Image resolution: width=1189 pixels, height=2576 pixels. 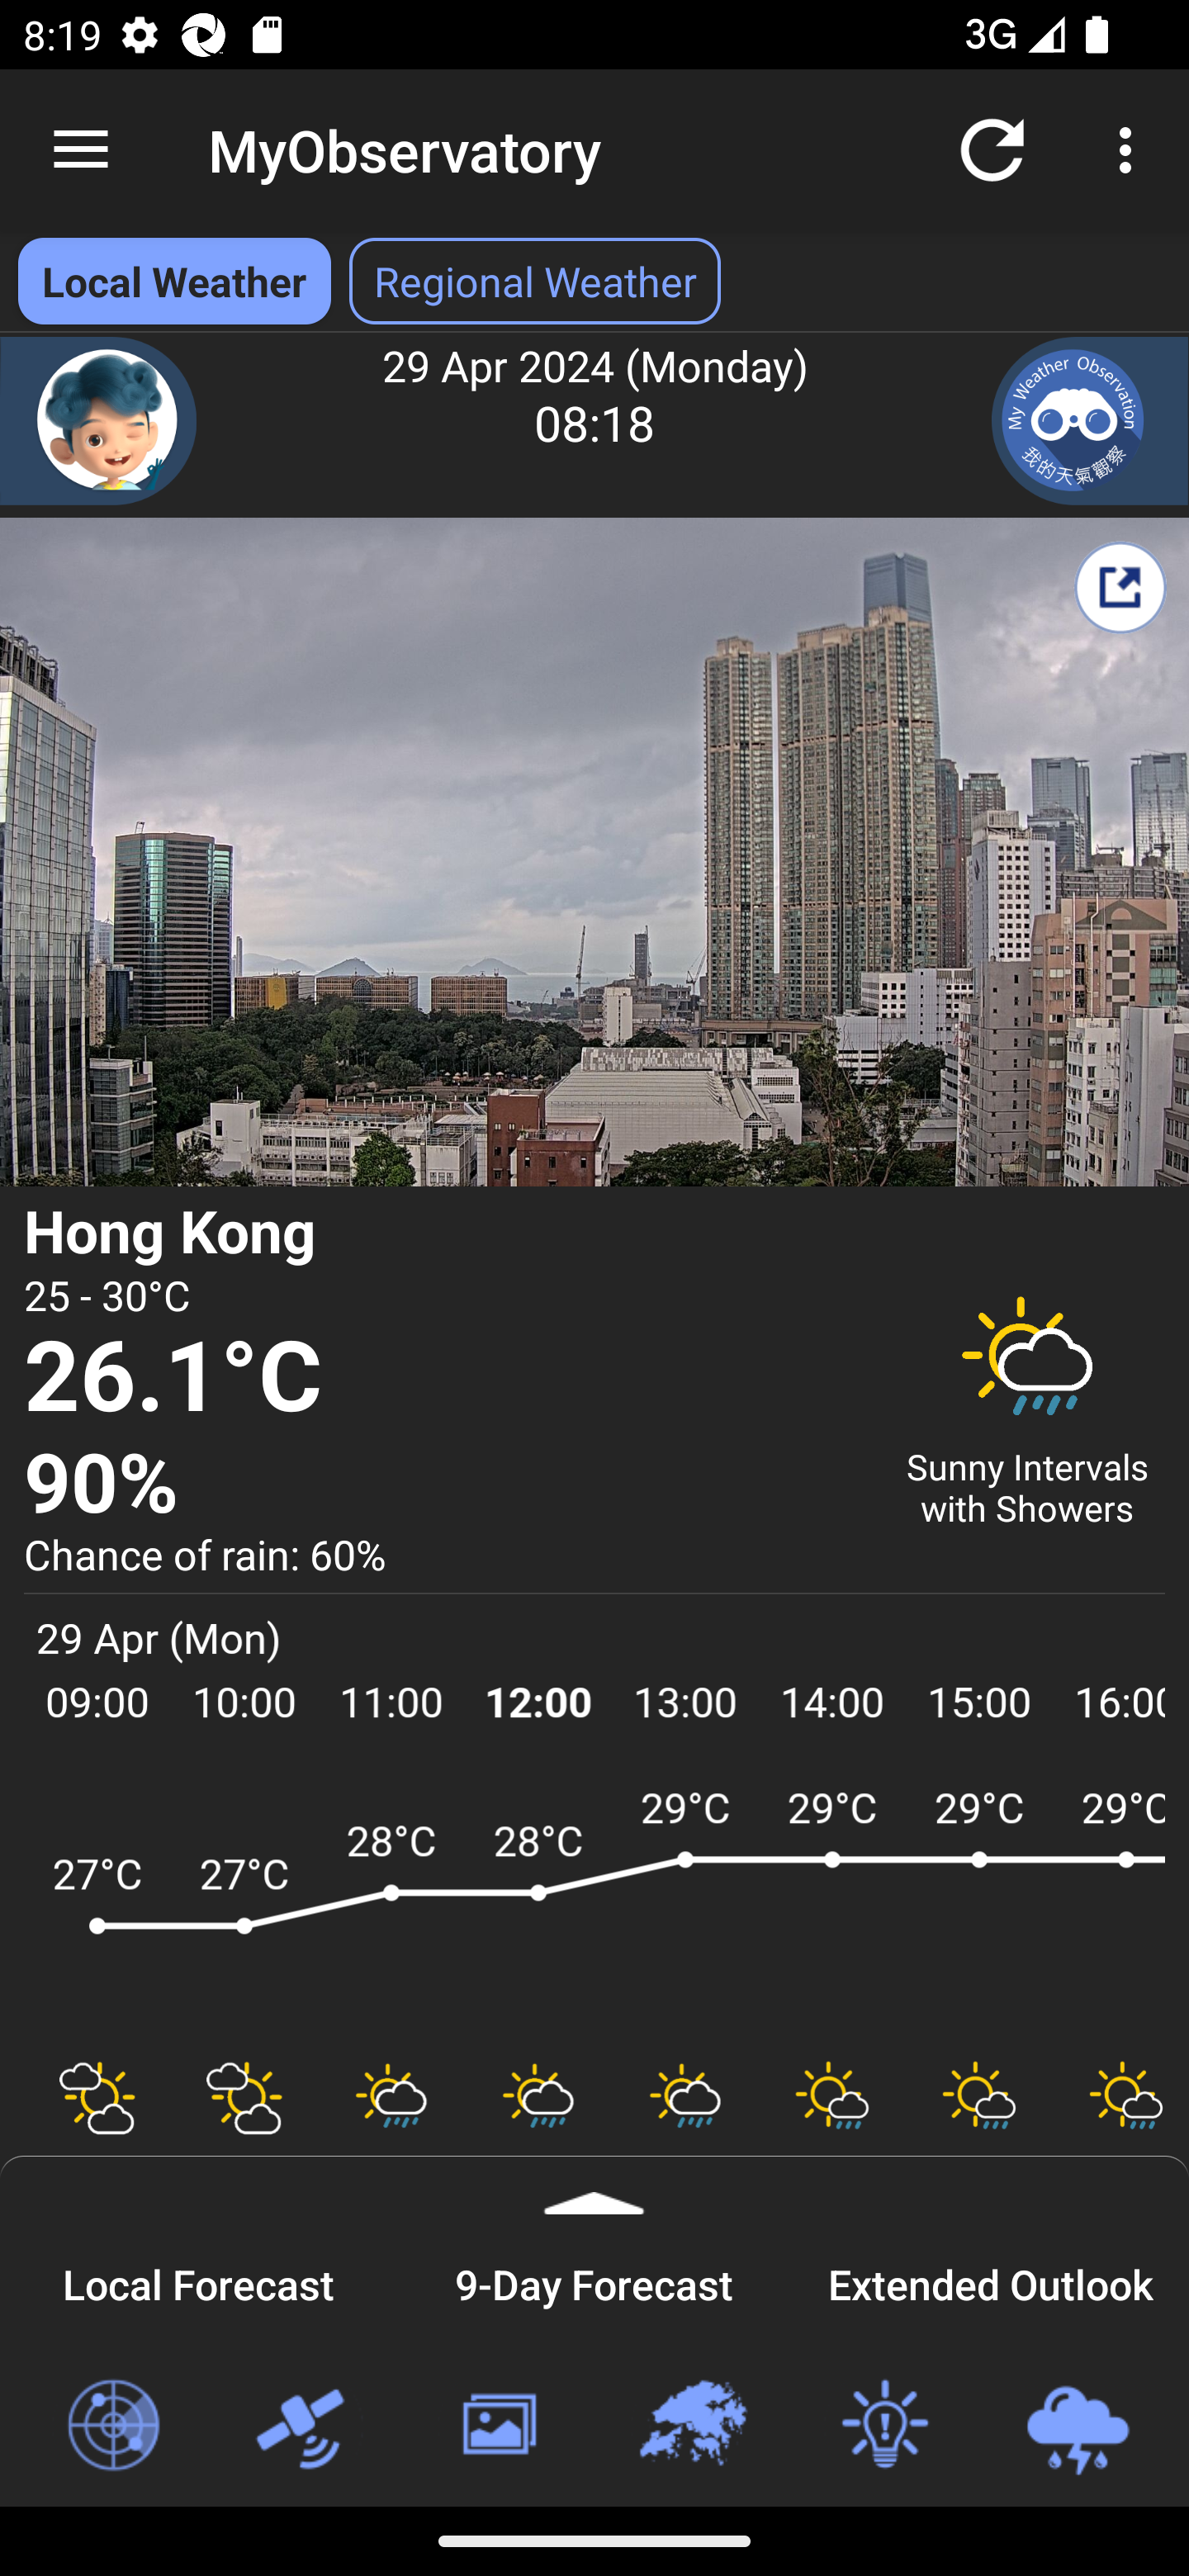 What do you see at coordinates (99, 421) in the screenshot?
I see `Chatbot` at bounding box center [99, 421].